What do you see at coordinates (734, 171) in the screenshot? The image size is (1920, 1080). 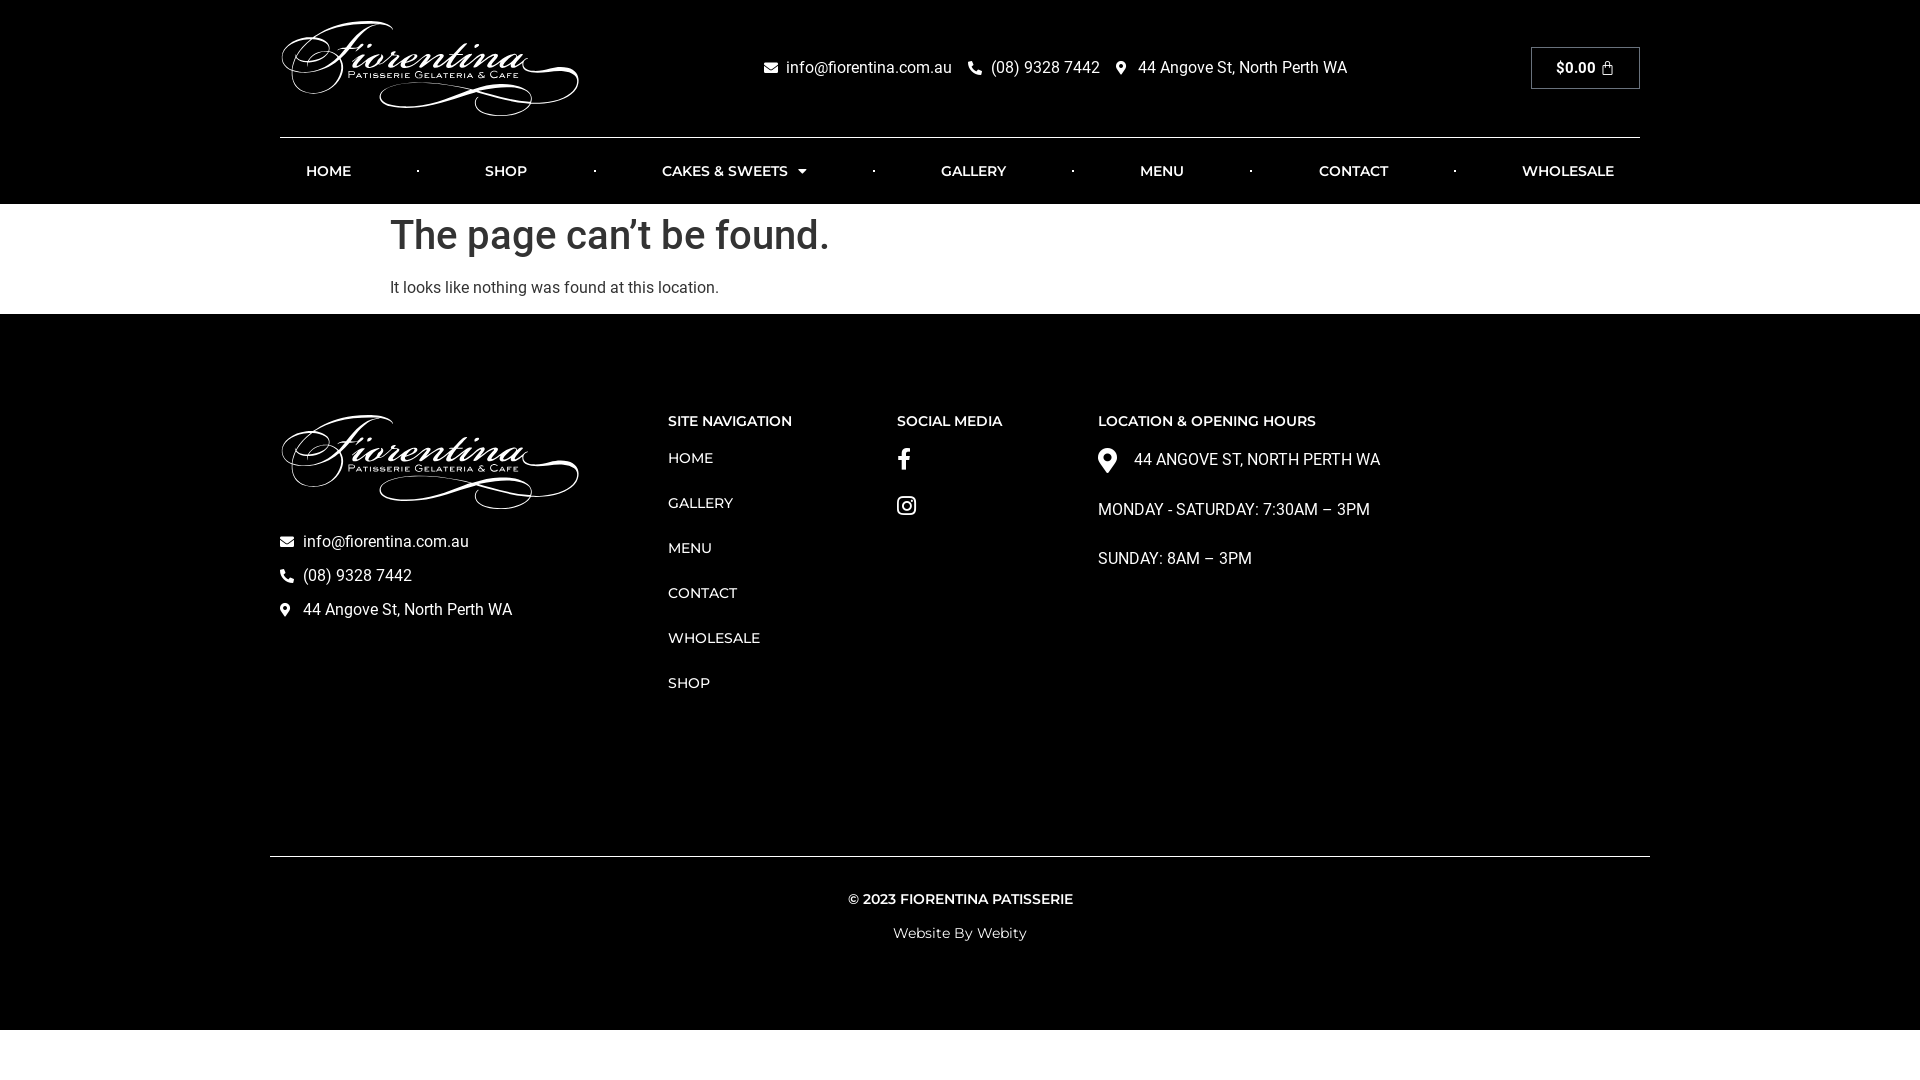 I see `CAKES & SWEETS` at bounding box center [734, 171].